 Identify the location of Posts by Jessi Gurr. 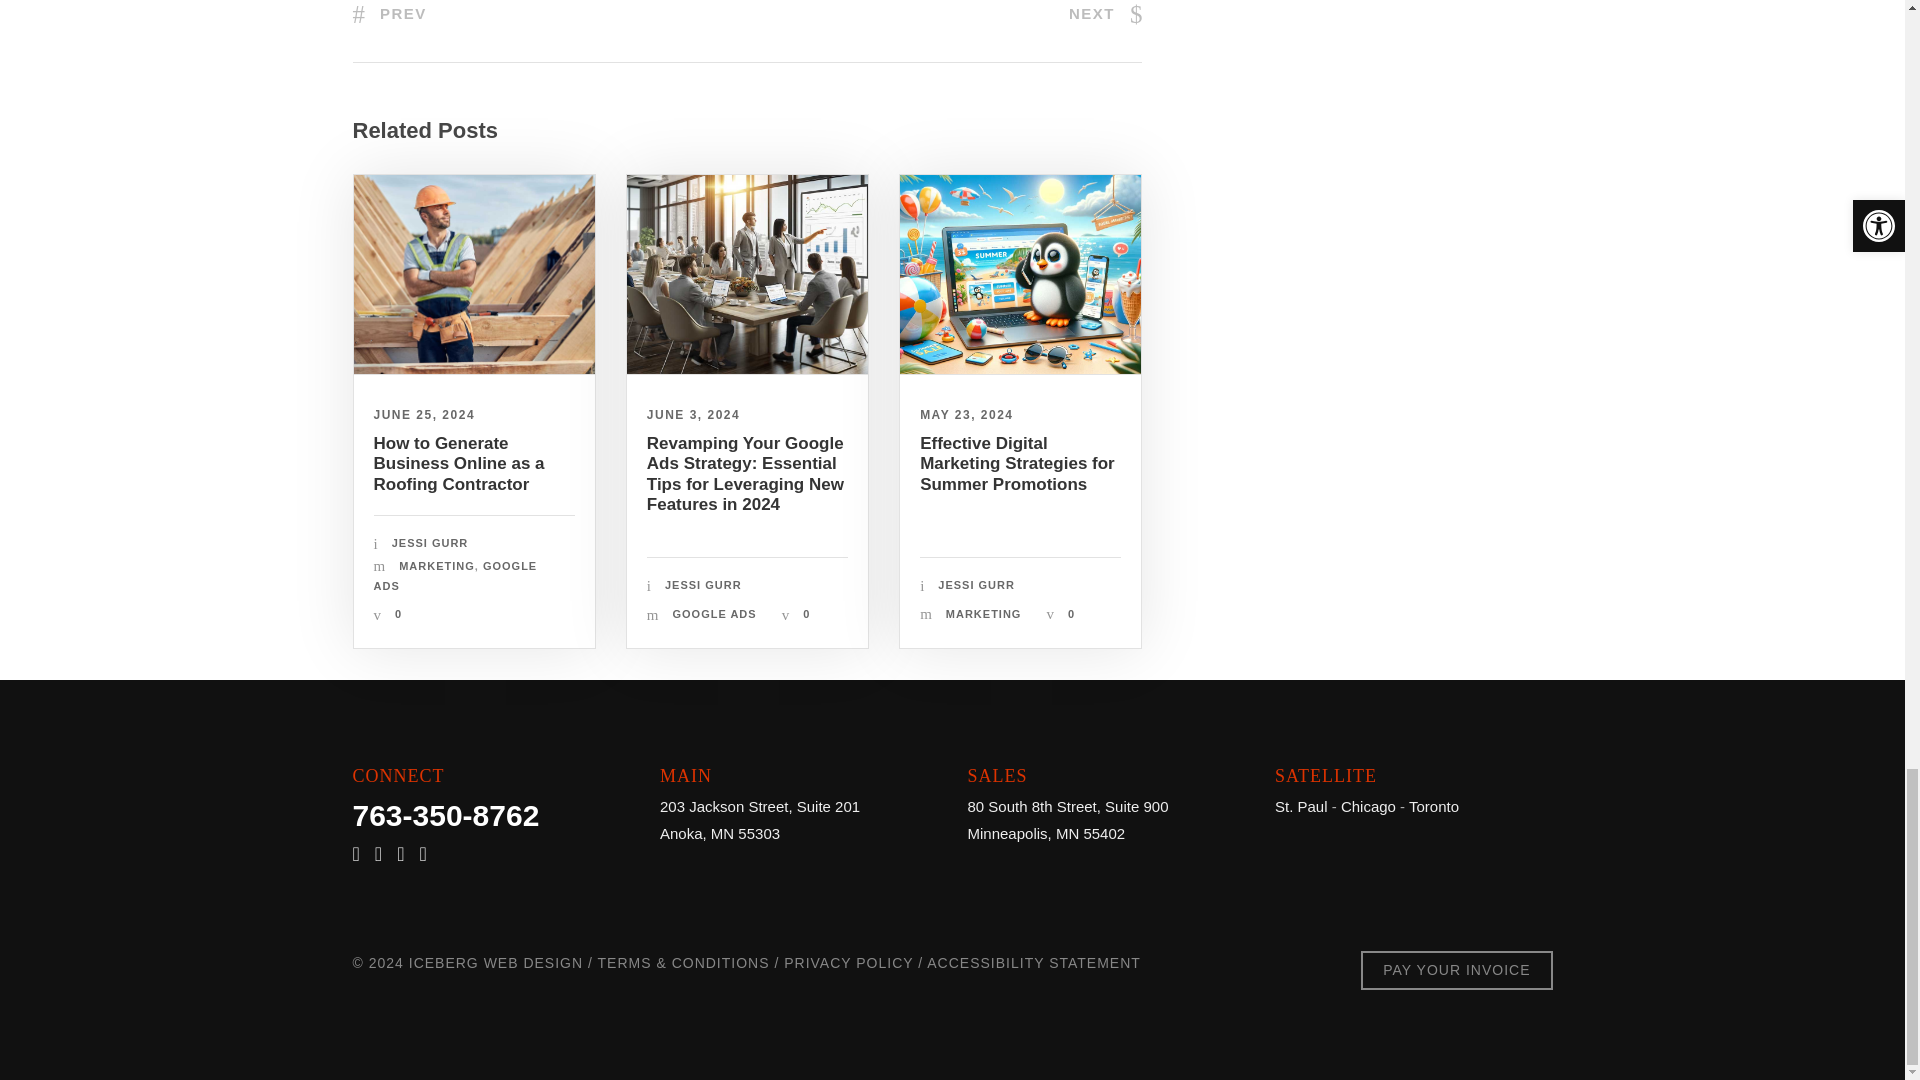
(430, 542).